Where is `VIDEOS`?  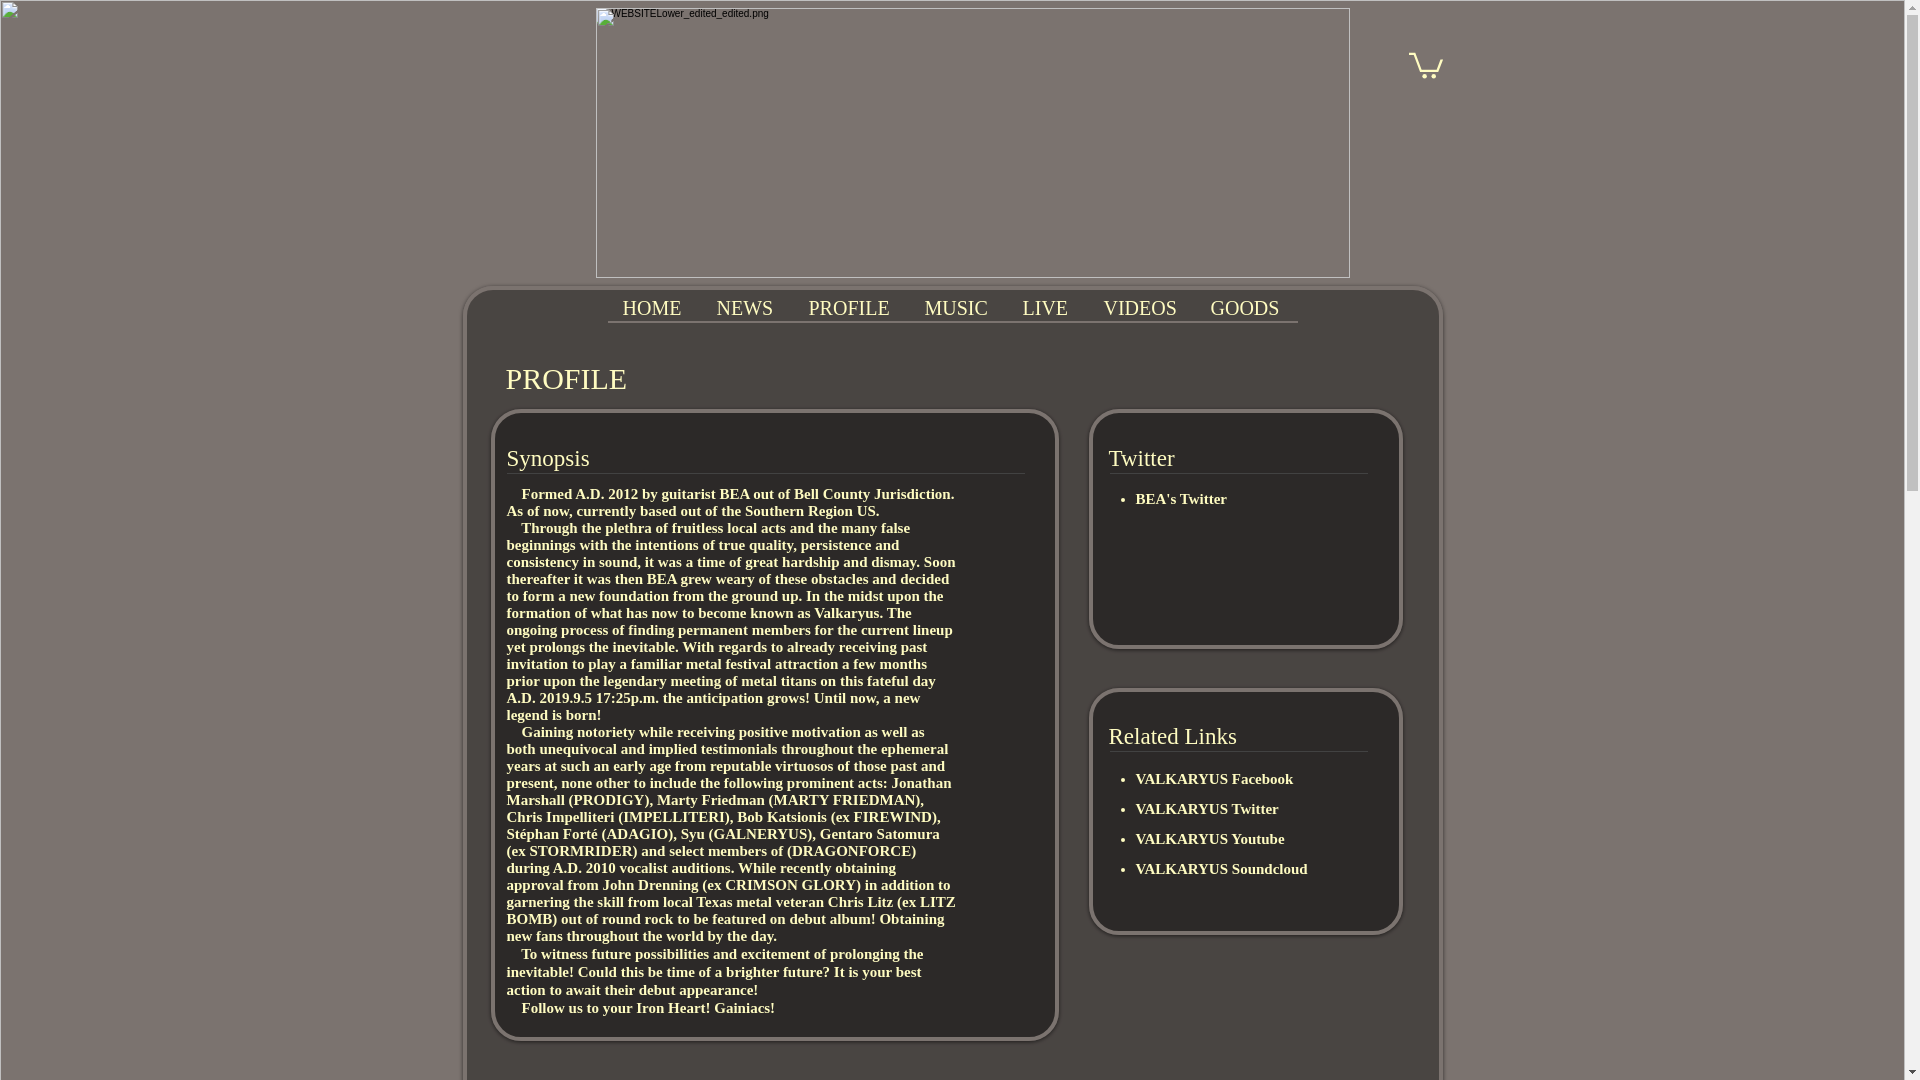
VIDEOS is located at coordinates (1141, 308).